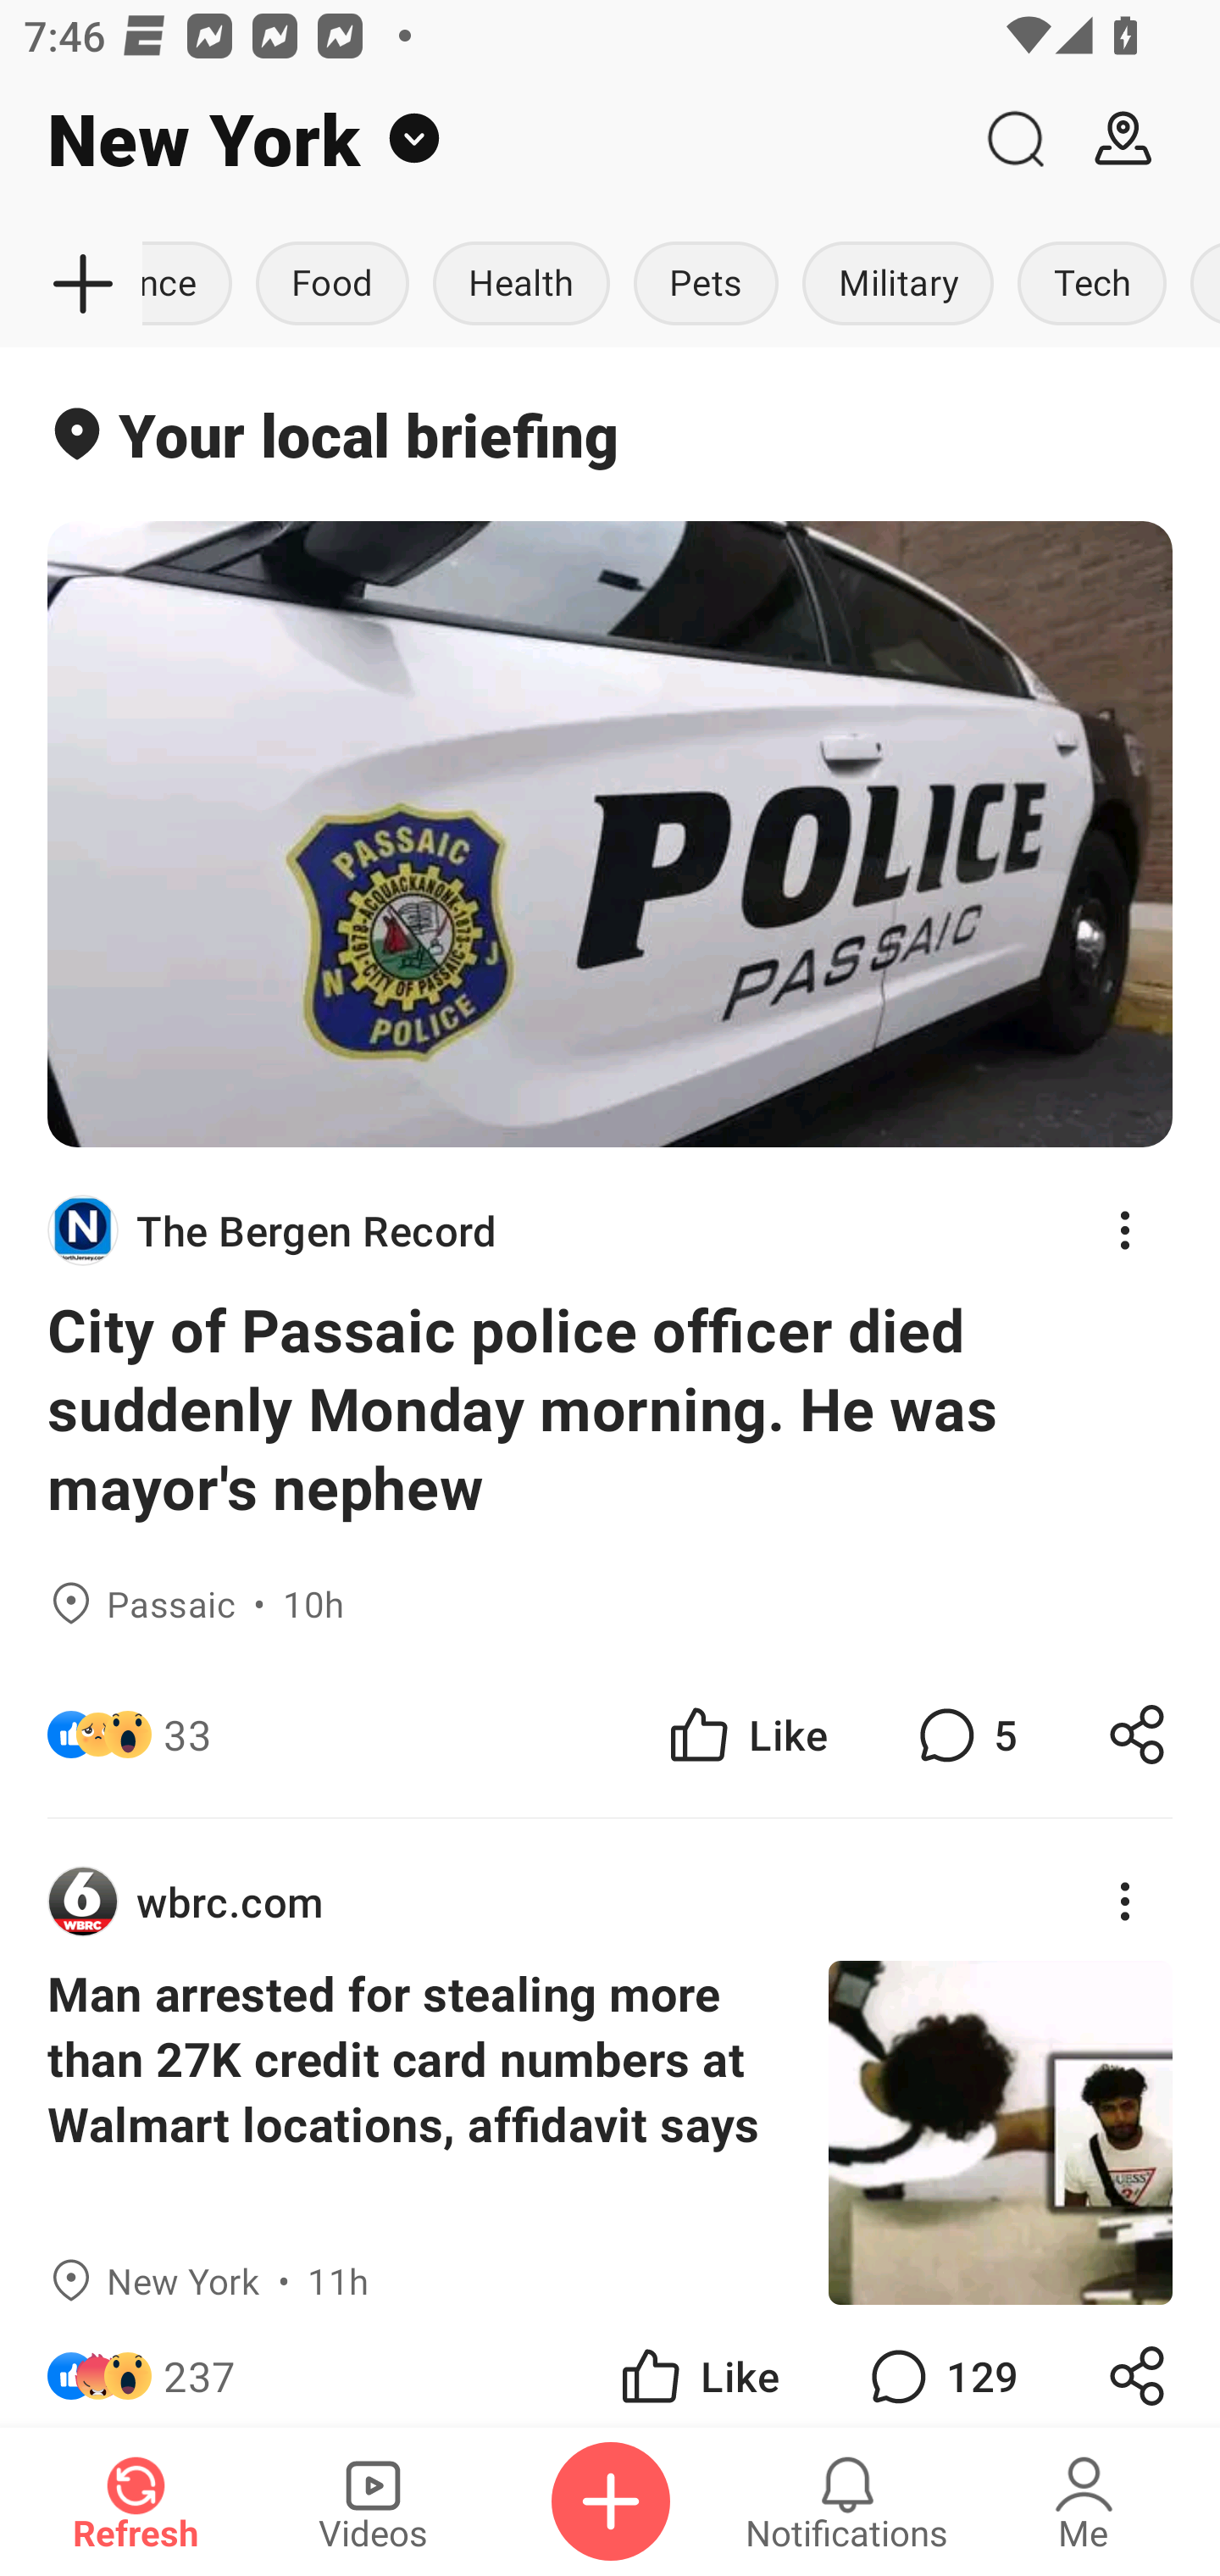  Describe the element at coordinates (480, 139) in the screenshot. I see `New York` at that location.